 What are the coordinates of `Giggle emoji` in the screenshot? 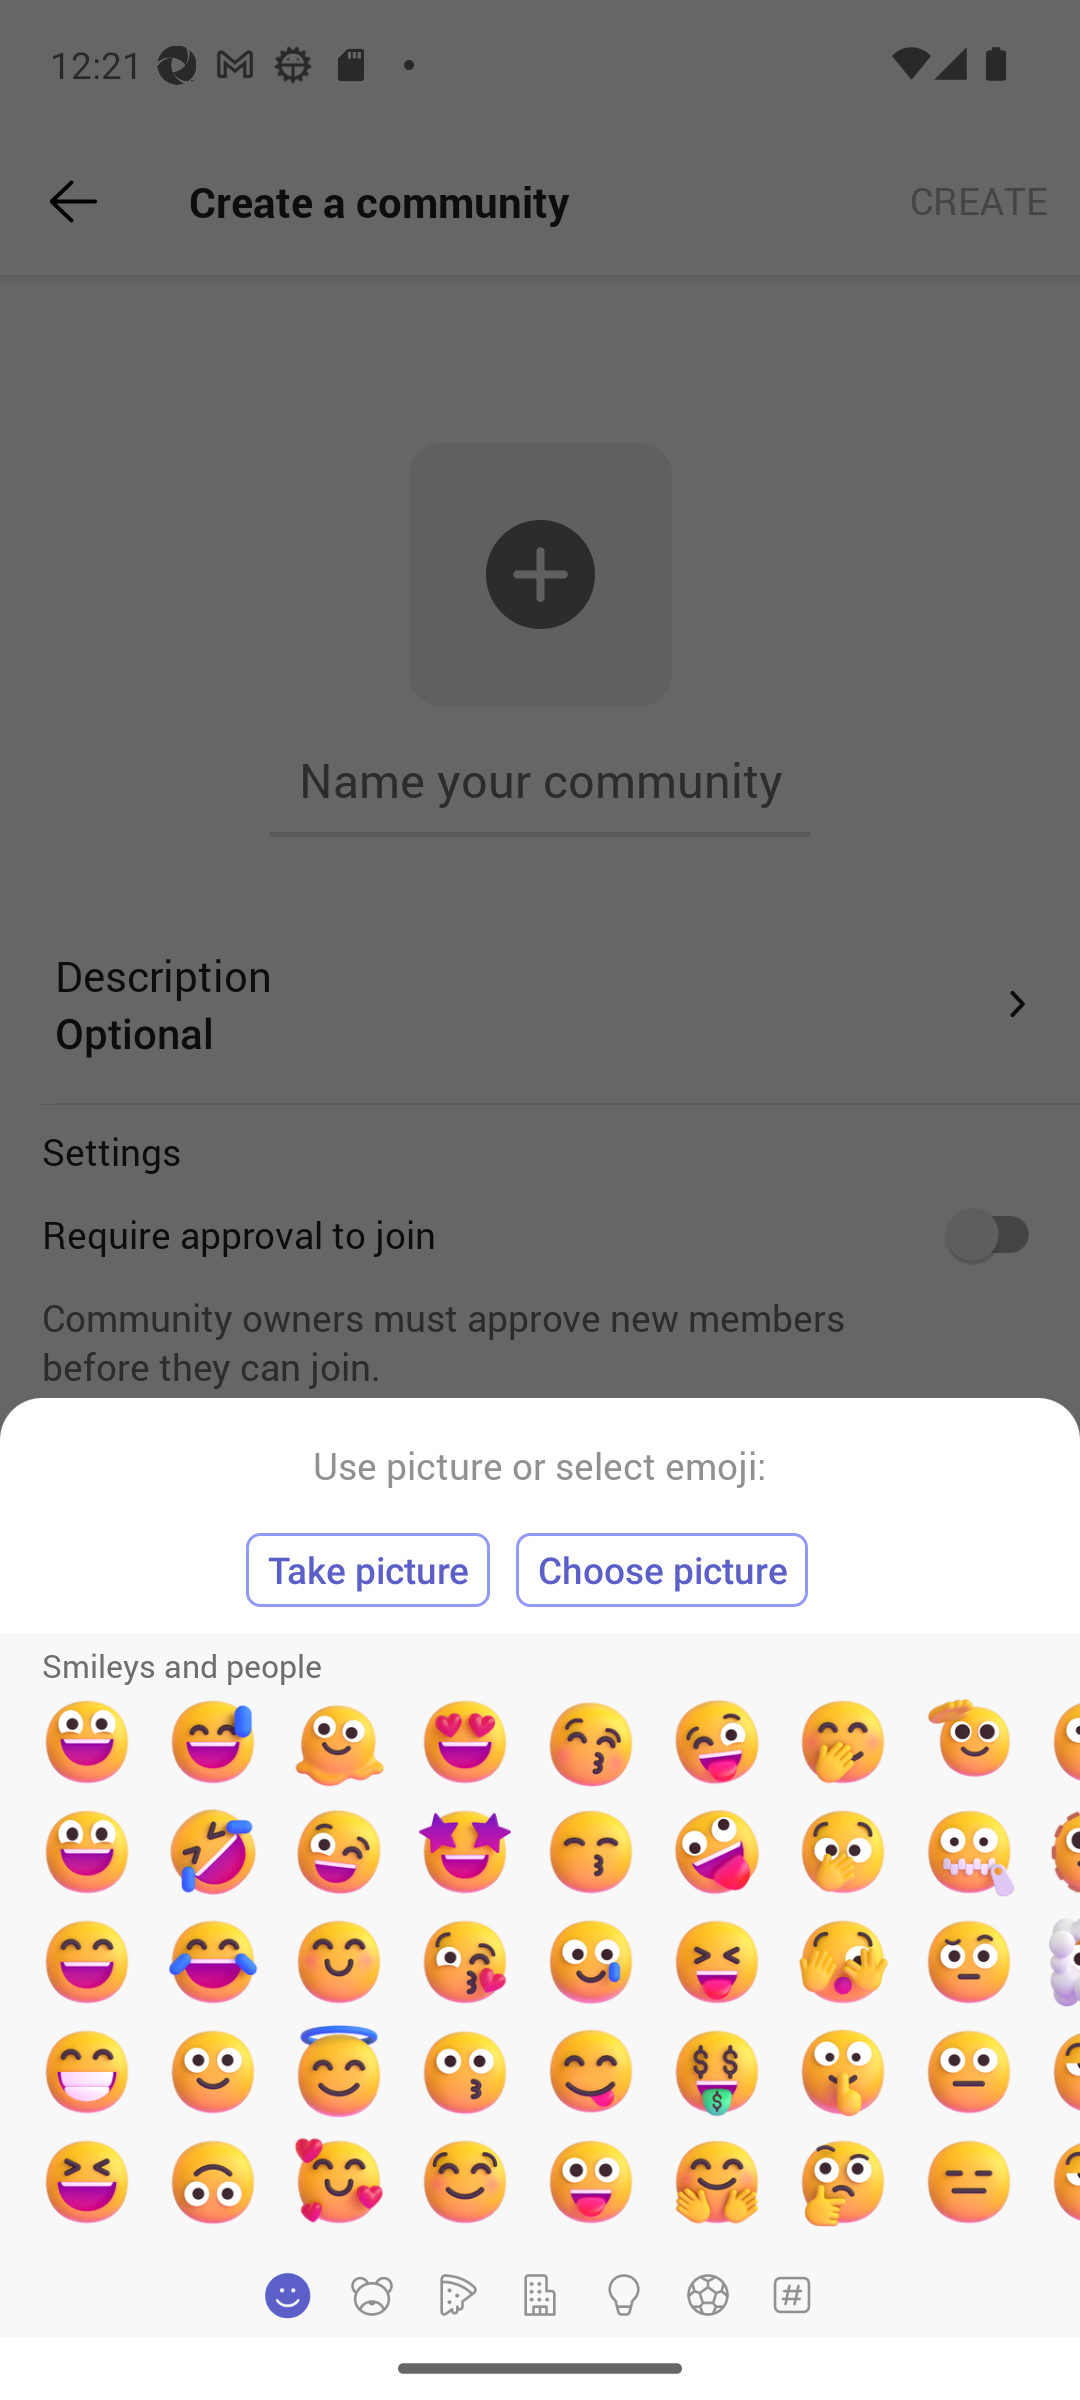 It's located at (842, 1742).